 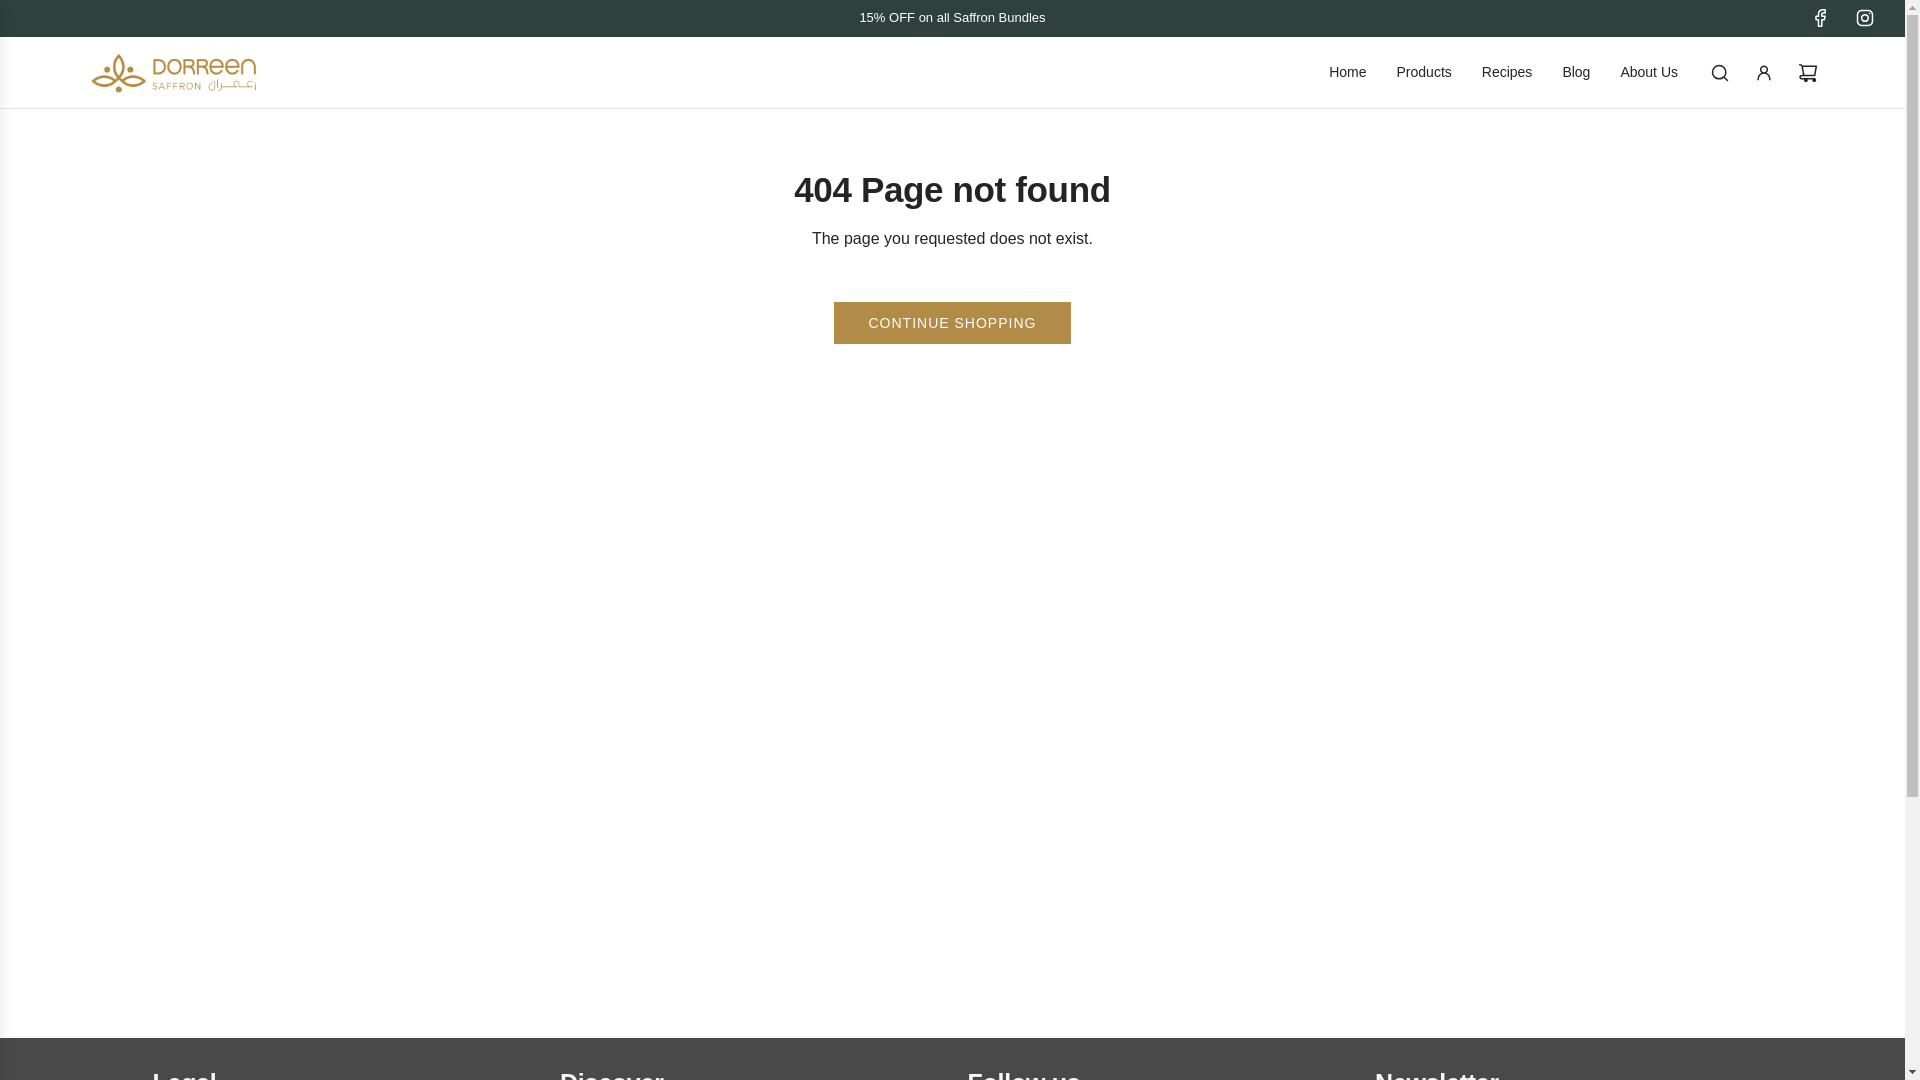 What do you see at coordinates (1507, 72) in the screenshot?
I see `Recipes` at bounding box center [1507, 72].